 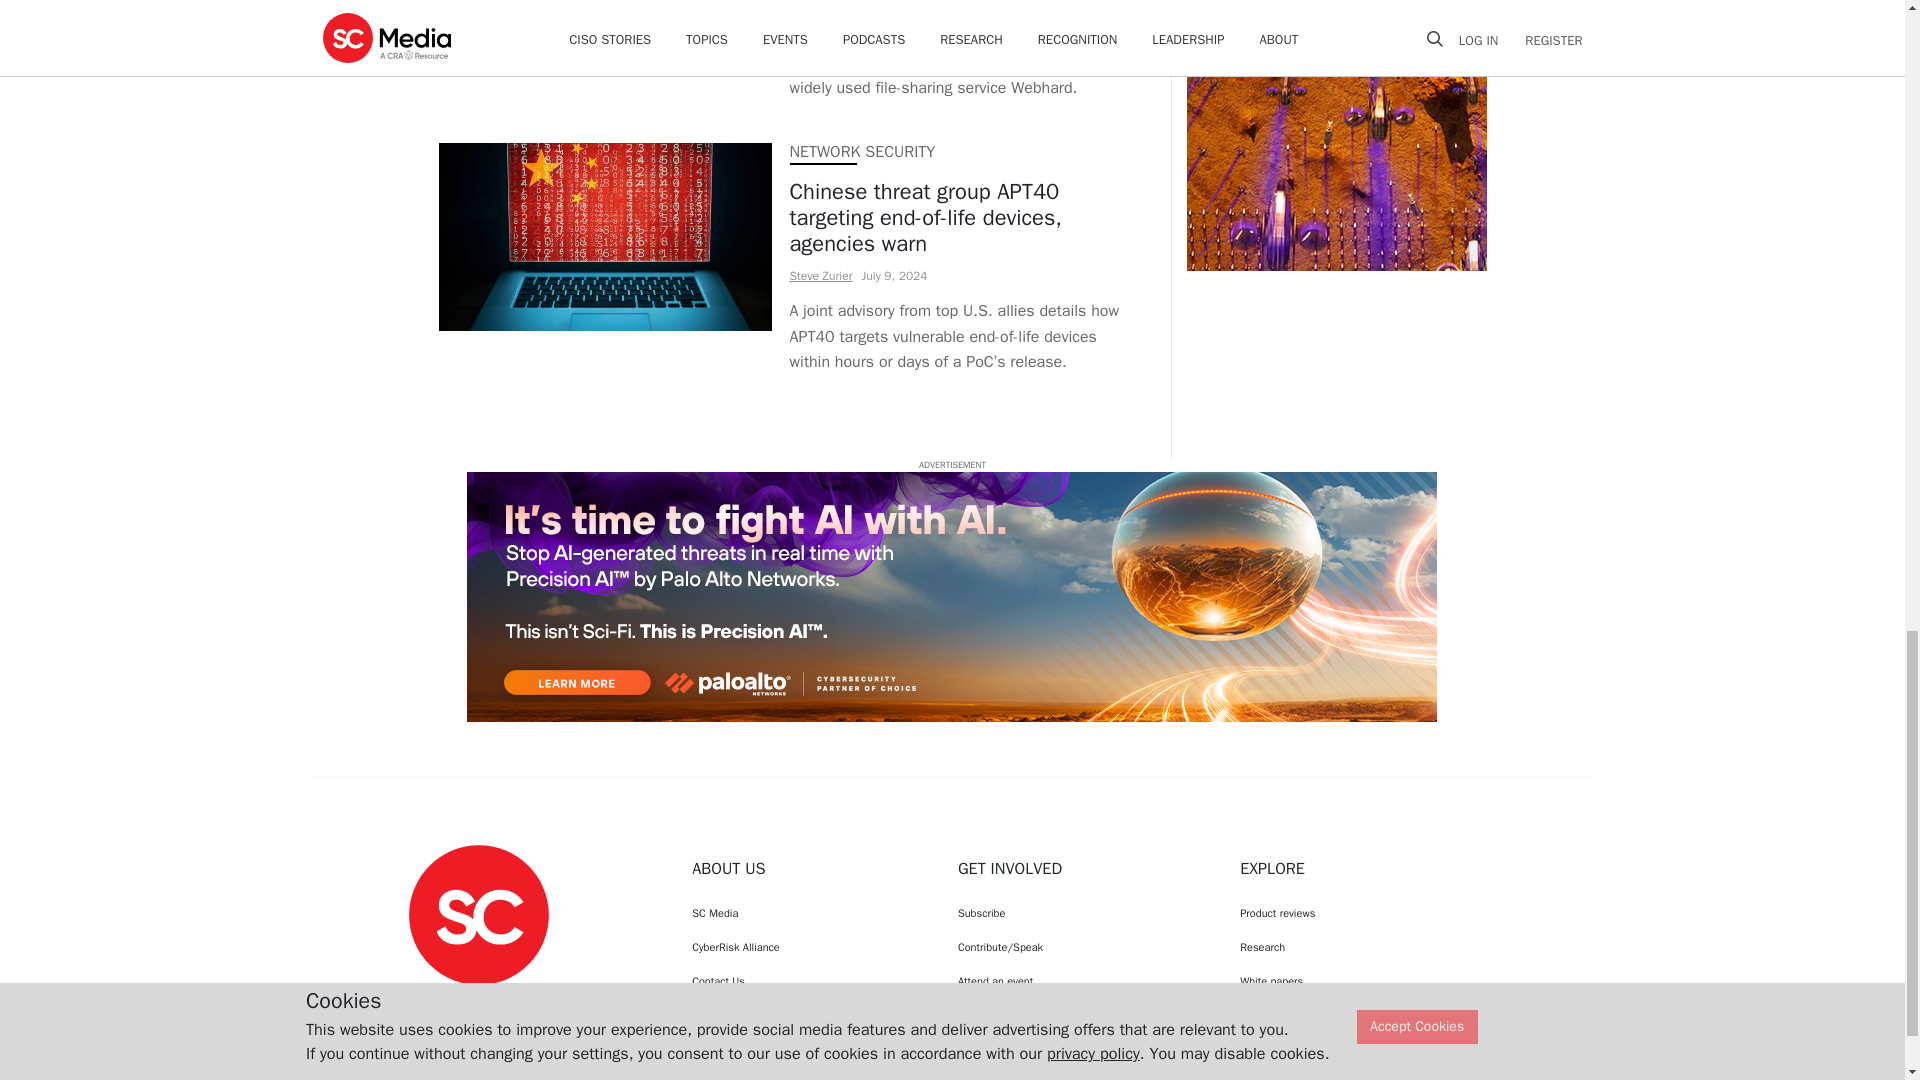 What do you see at coordinates (820, 276) in the screenshot?
I see `Steve Zurier` at bounding box center [820, 276].